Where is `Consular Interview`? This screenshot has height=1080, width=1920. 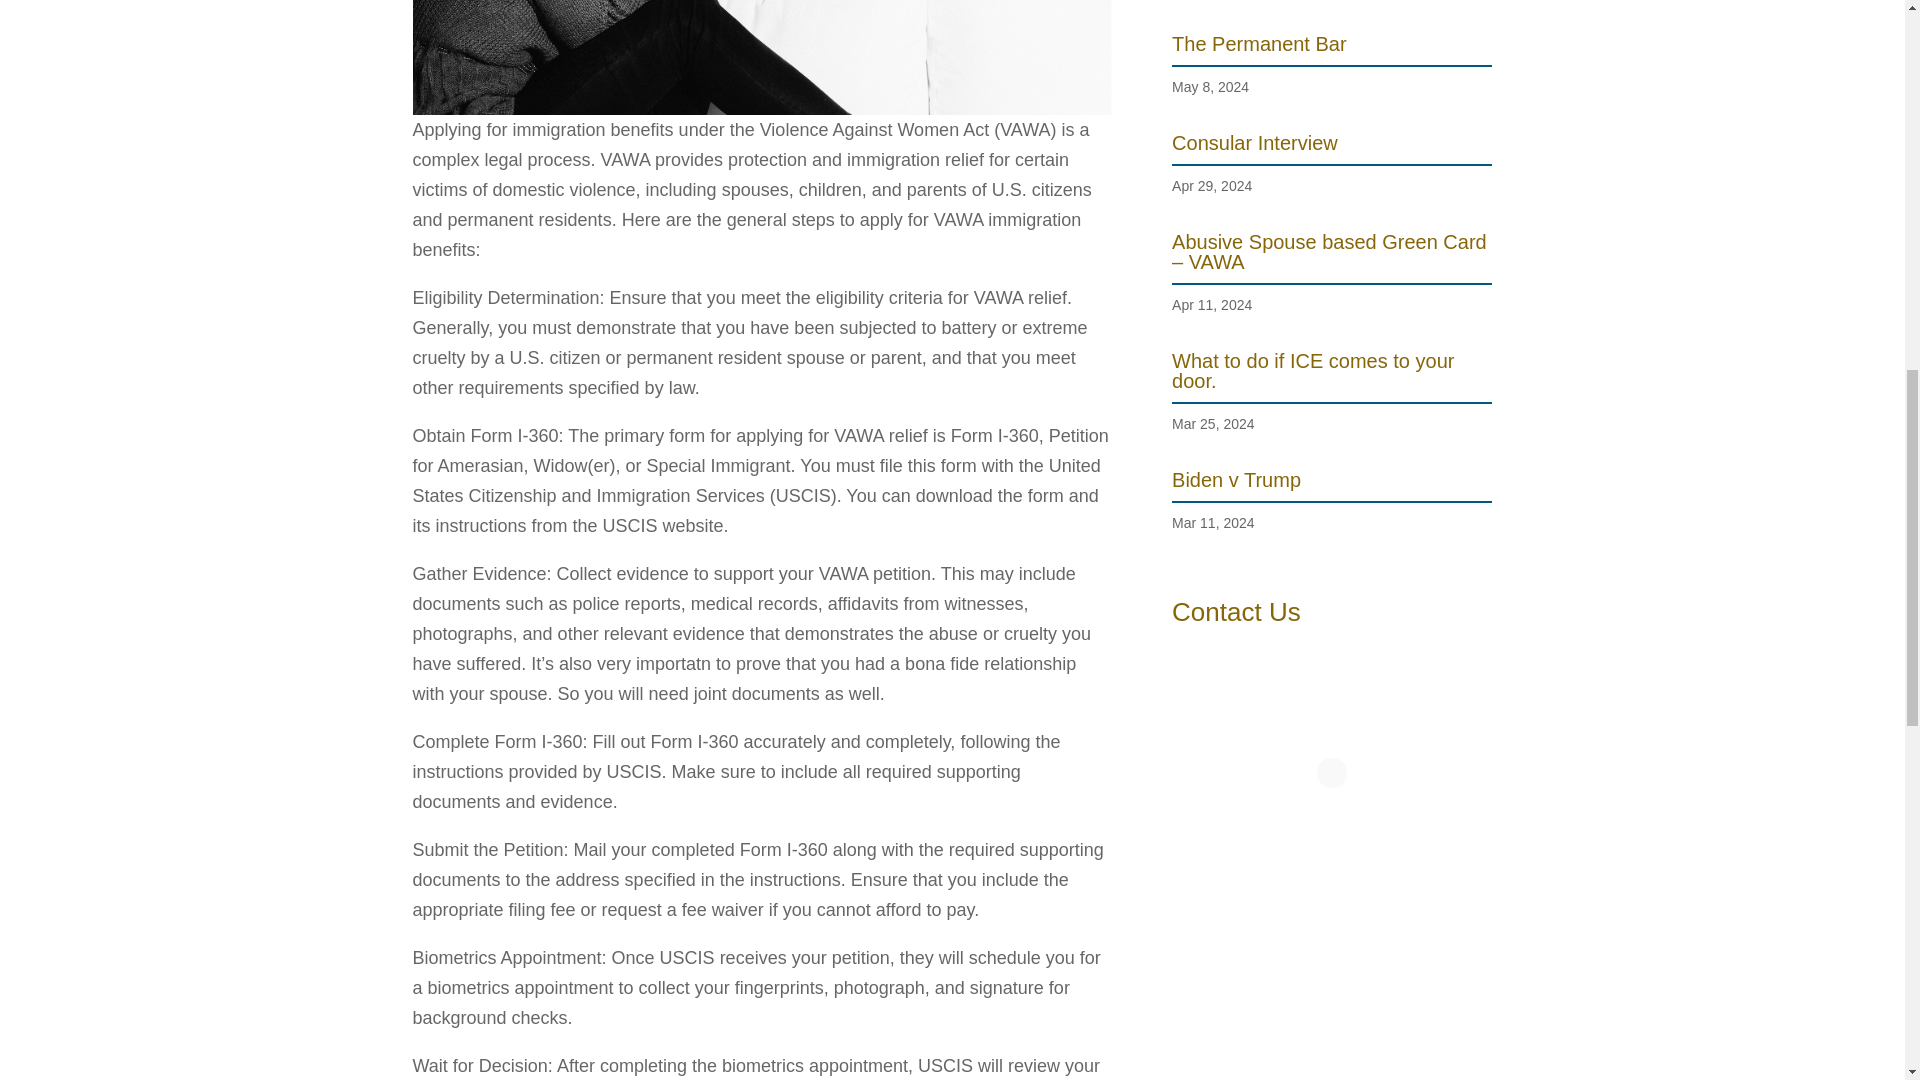 Consular Interview is located at coordinates (1254, 142).